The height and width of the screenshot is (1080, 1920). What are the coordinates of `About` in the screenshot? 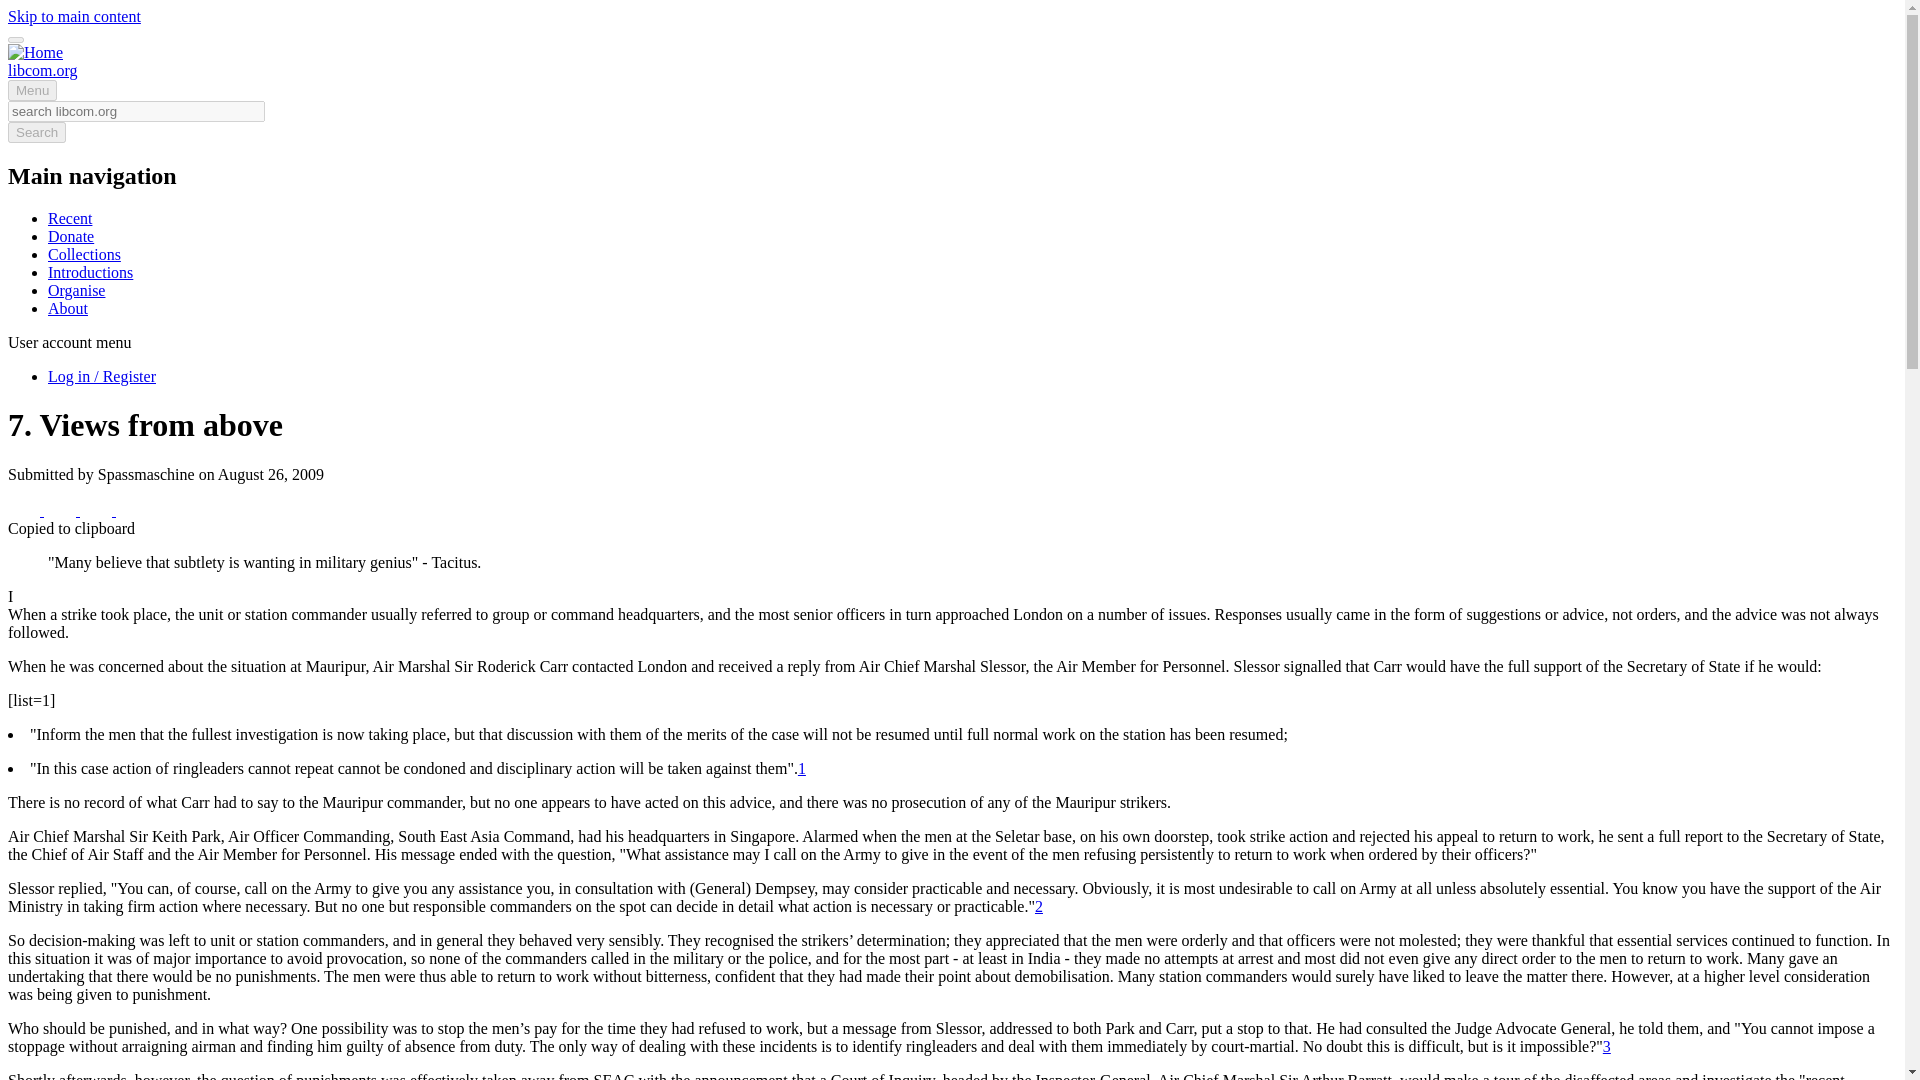 It's located at (68, 308).